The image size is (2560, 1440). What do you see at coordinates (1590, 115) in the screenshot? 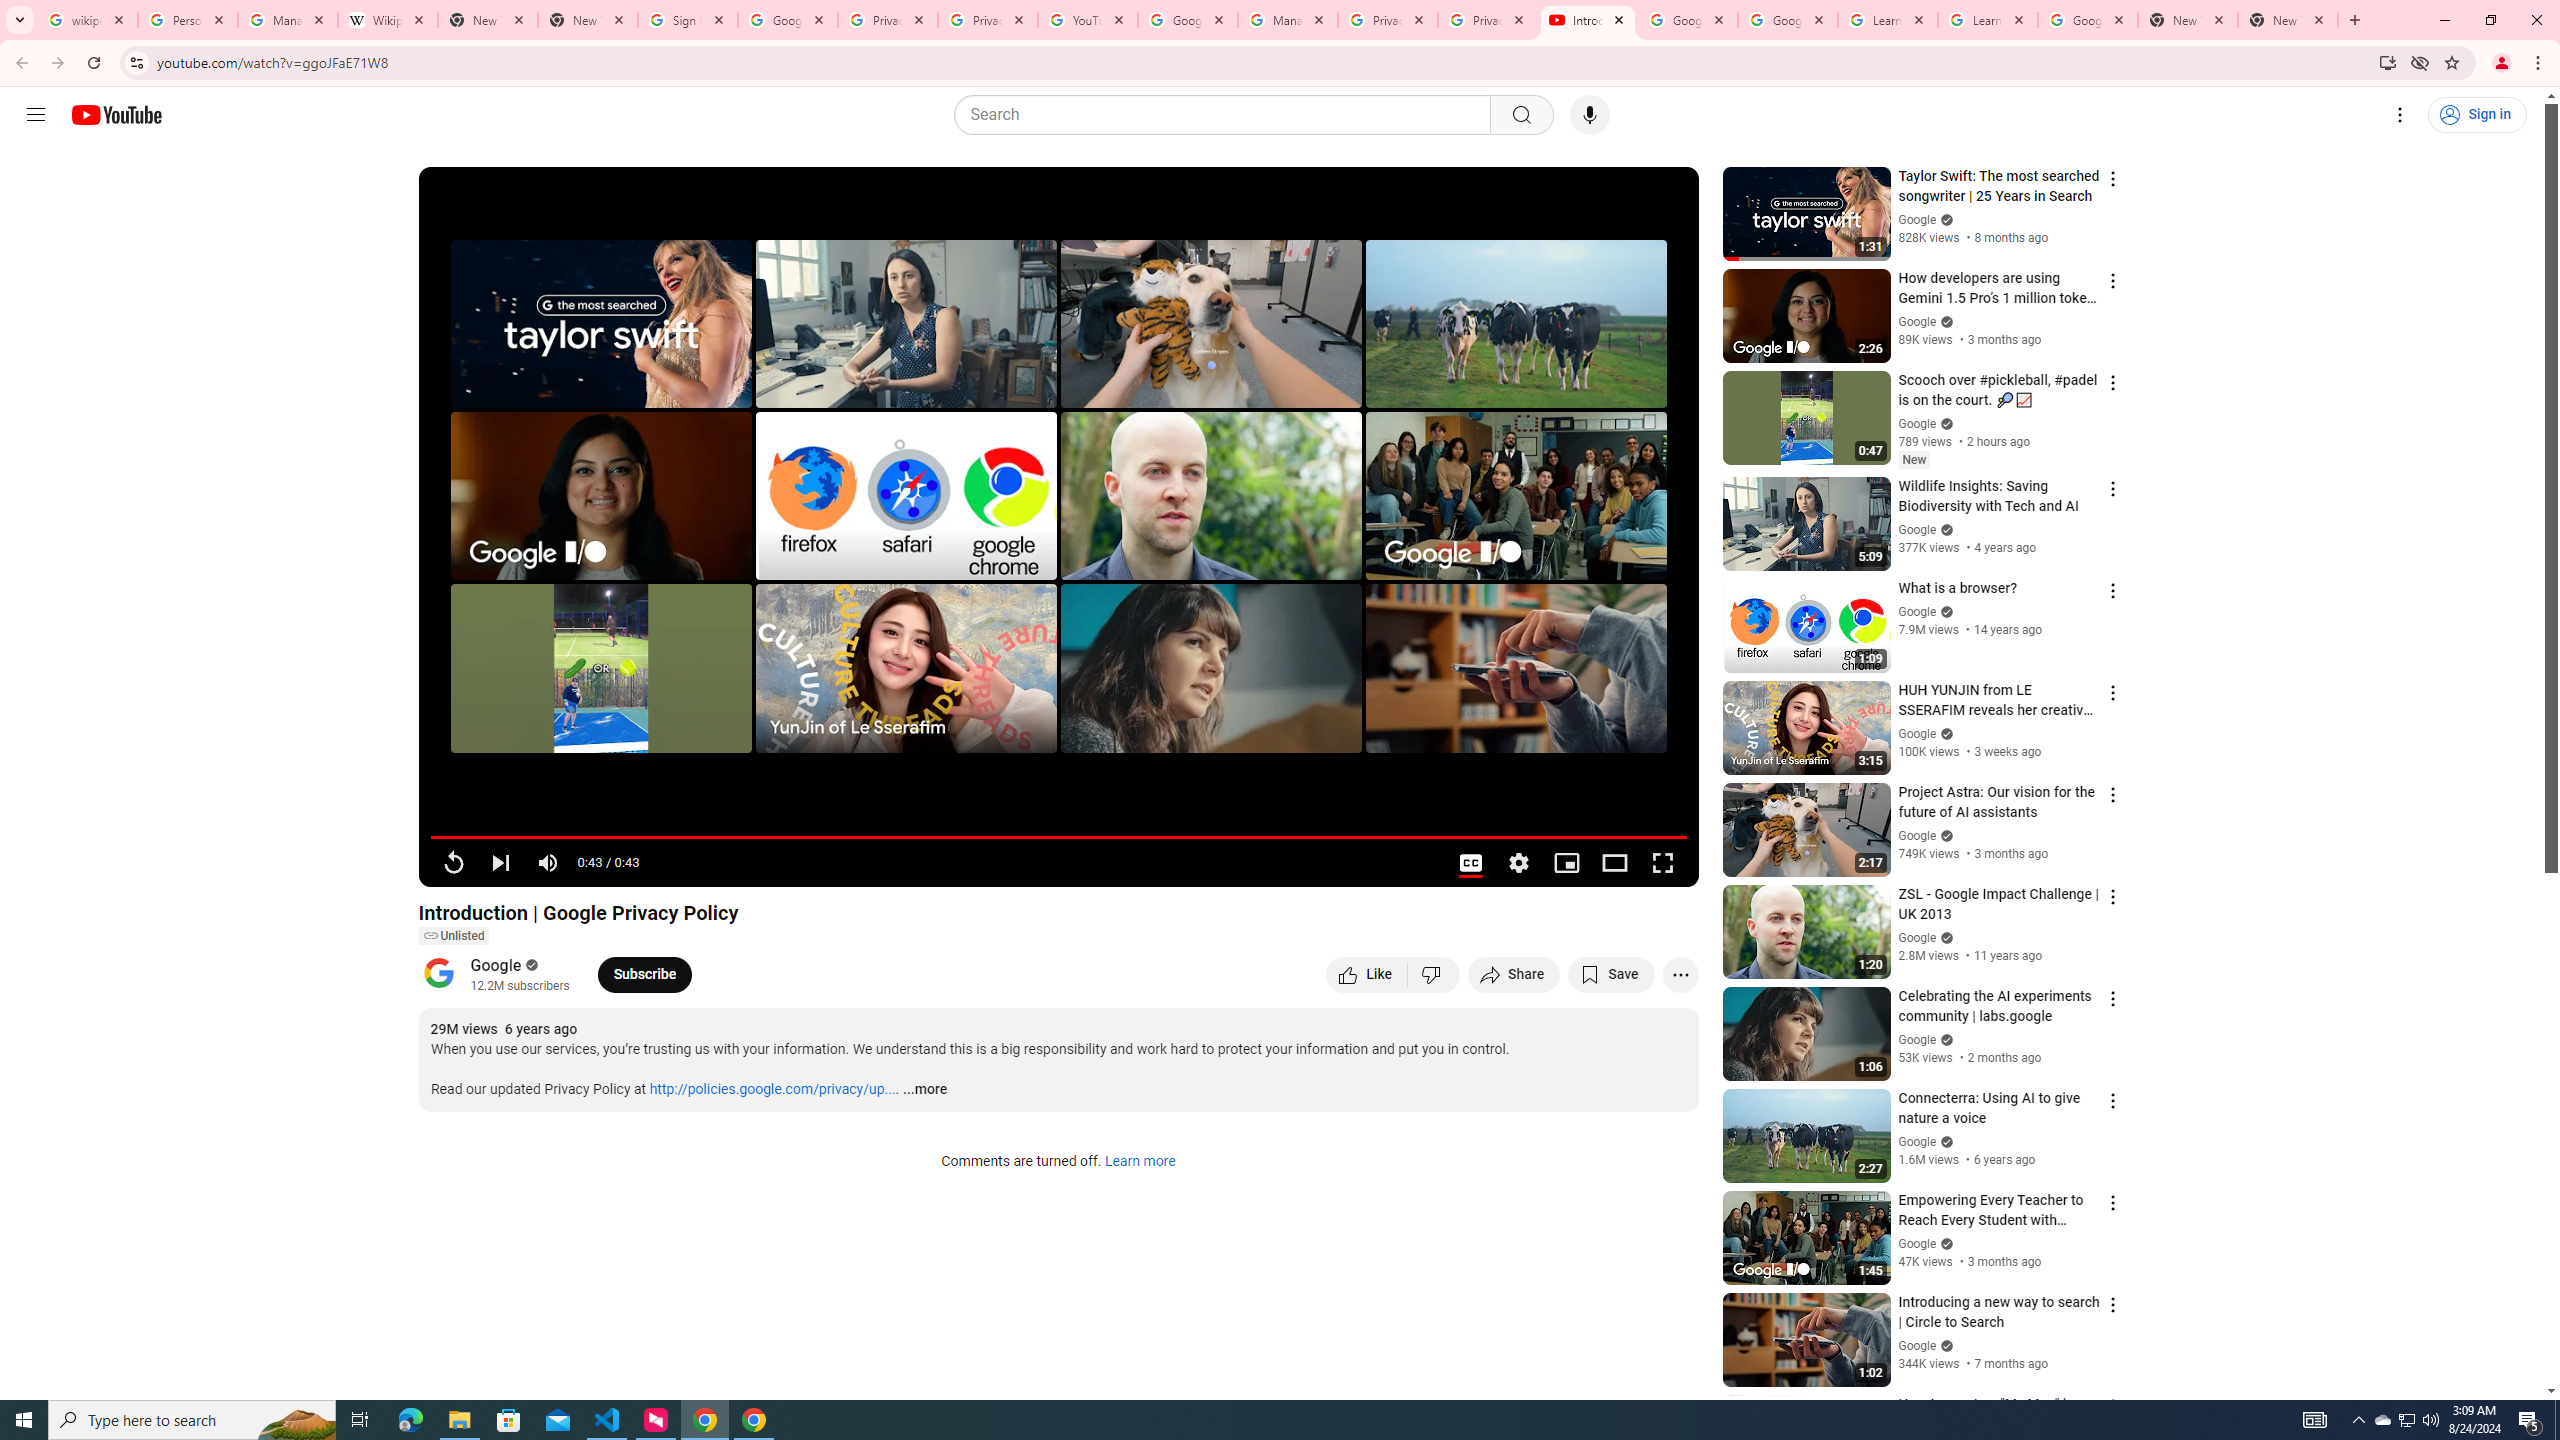
I see `Search with your voice` at bounding box center [1590, 115].